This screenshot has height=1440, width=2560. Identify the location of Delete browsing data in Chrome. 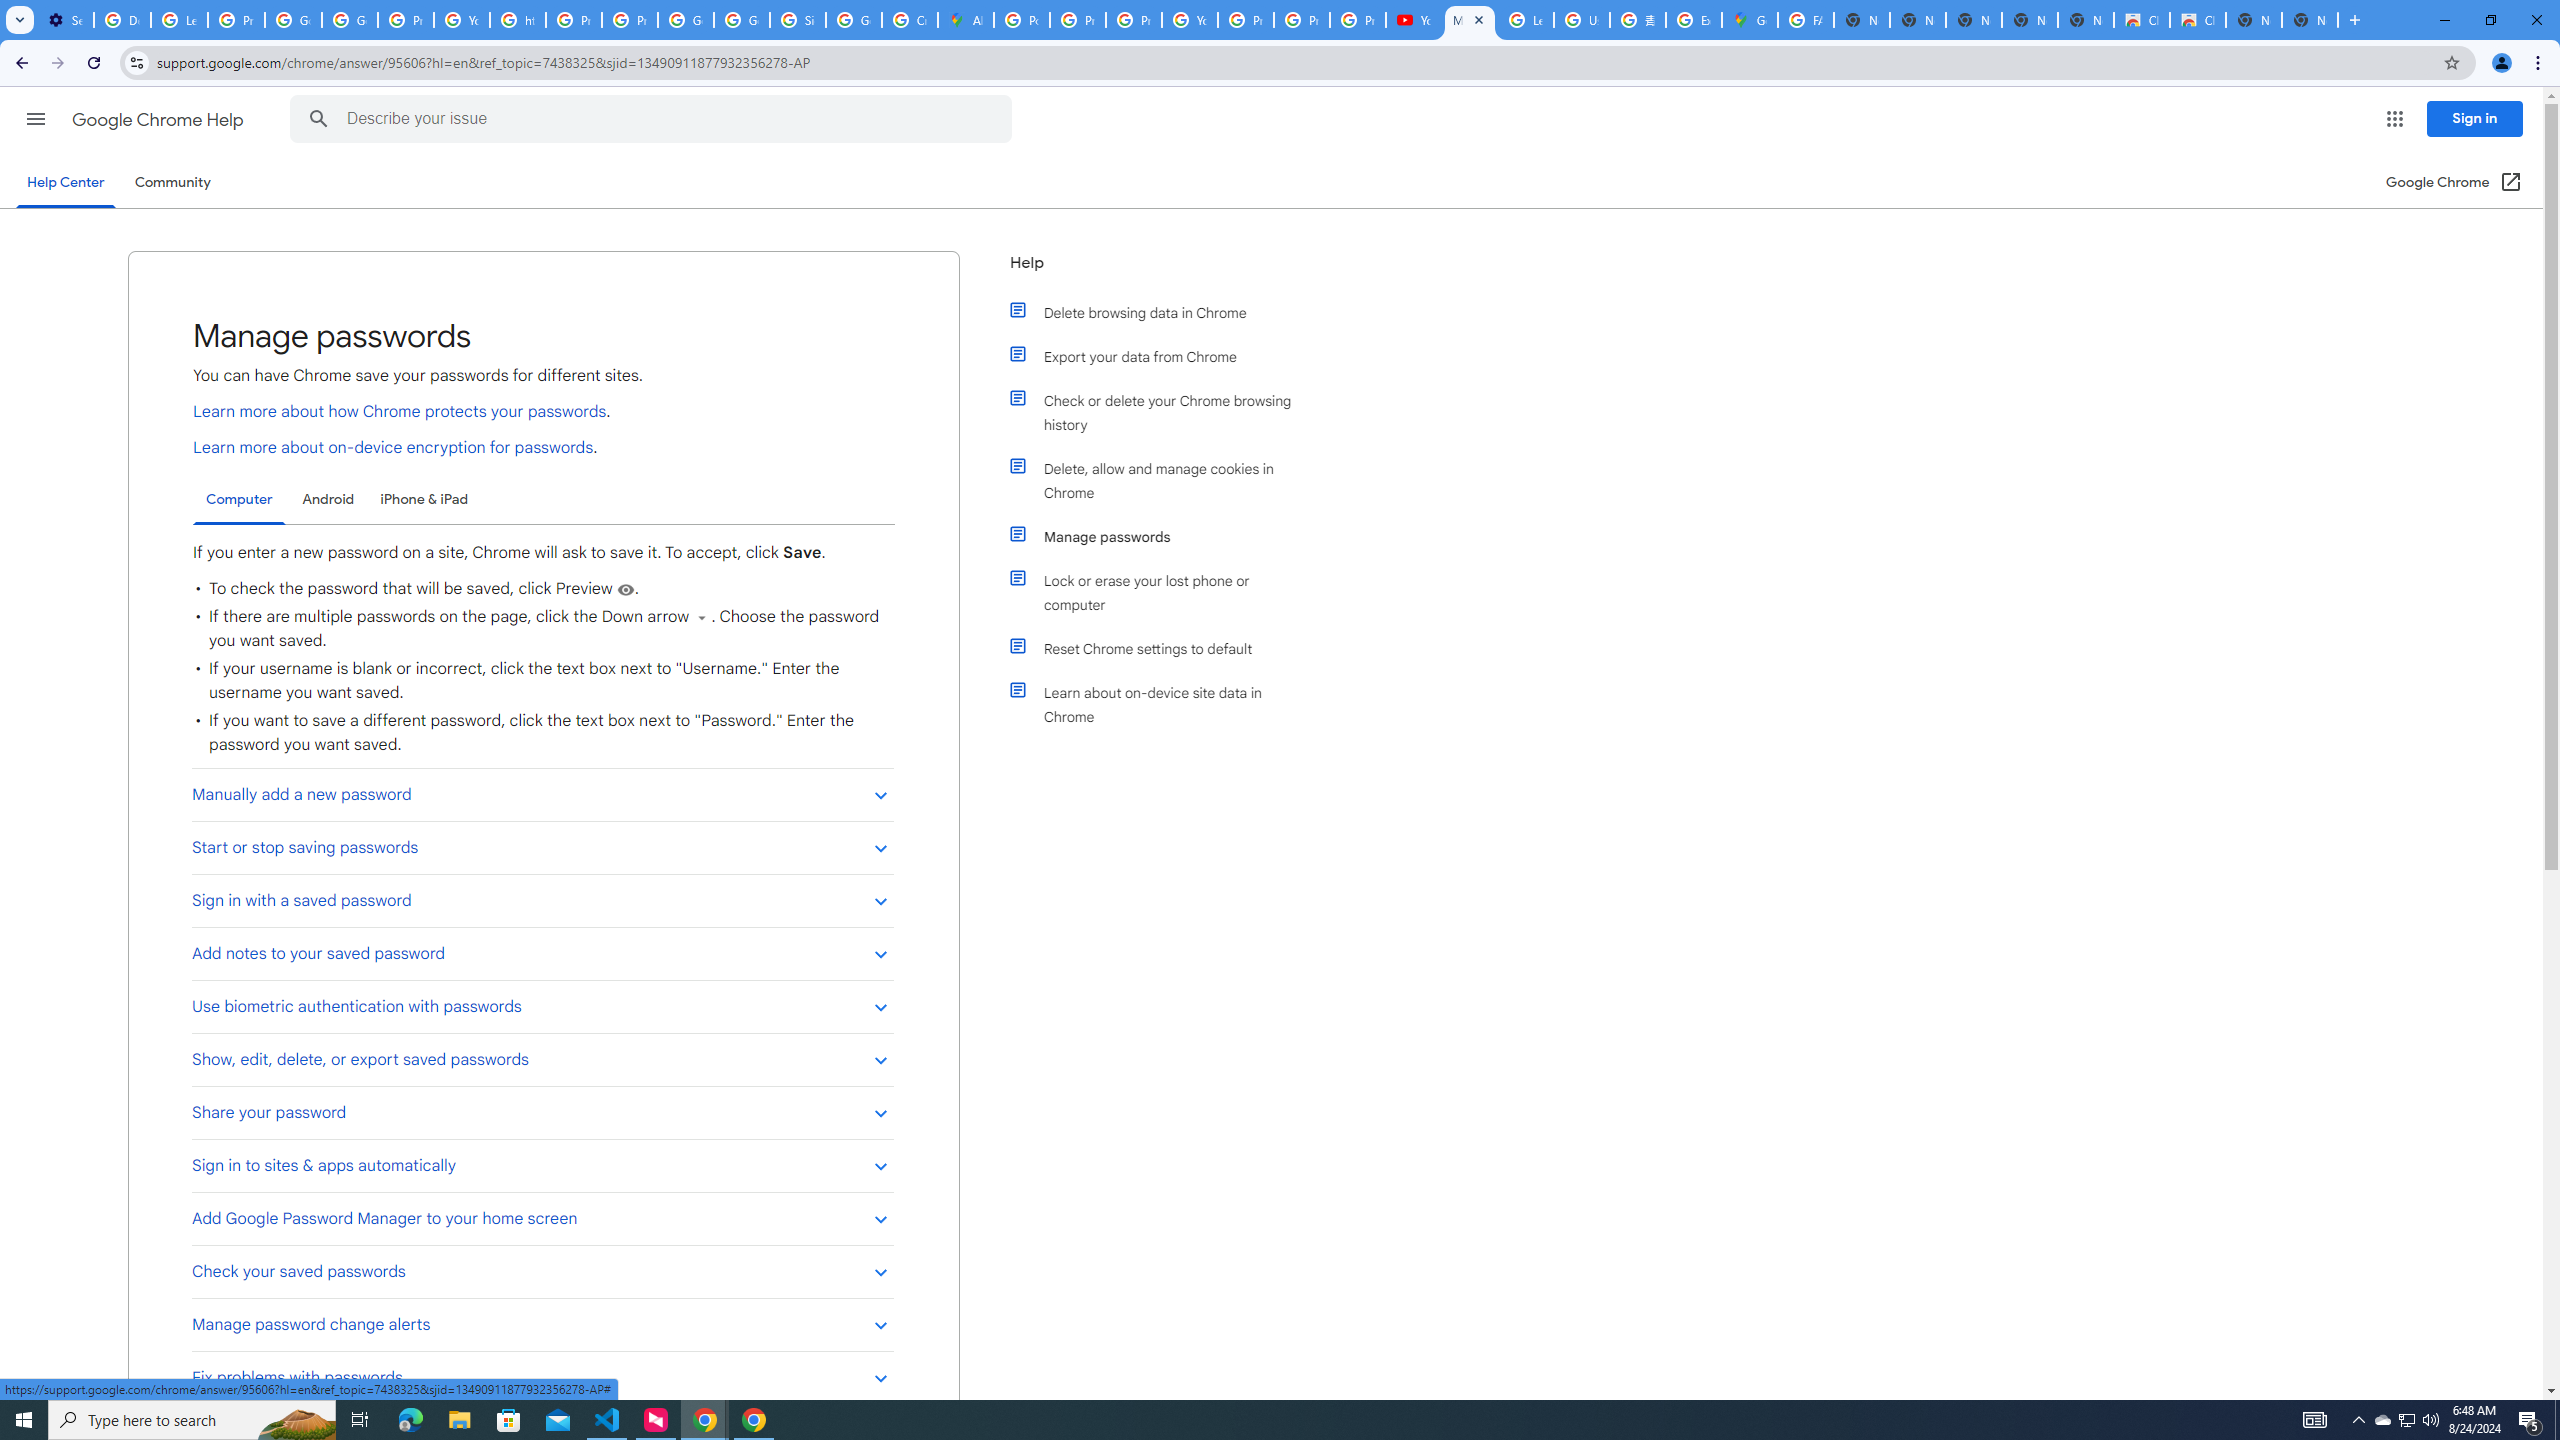
(1163, 312).